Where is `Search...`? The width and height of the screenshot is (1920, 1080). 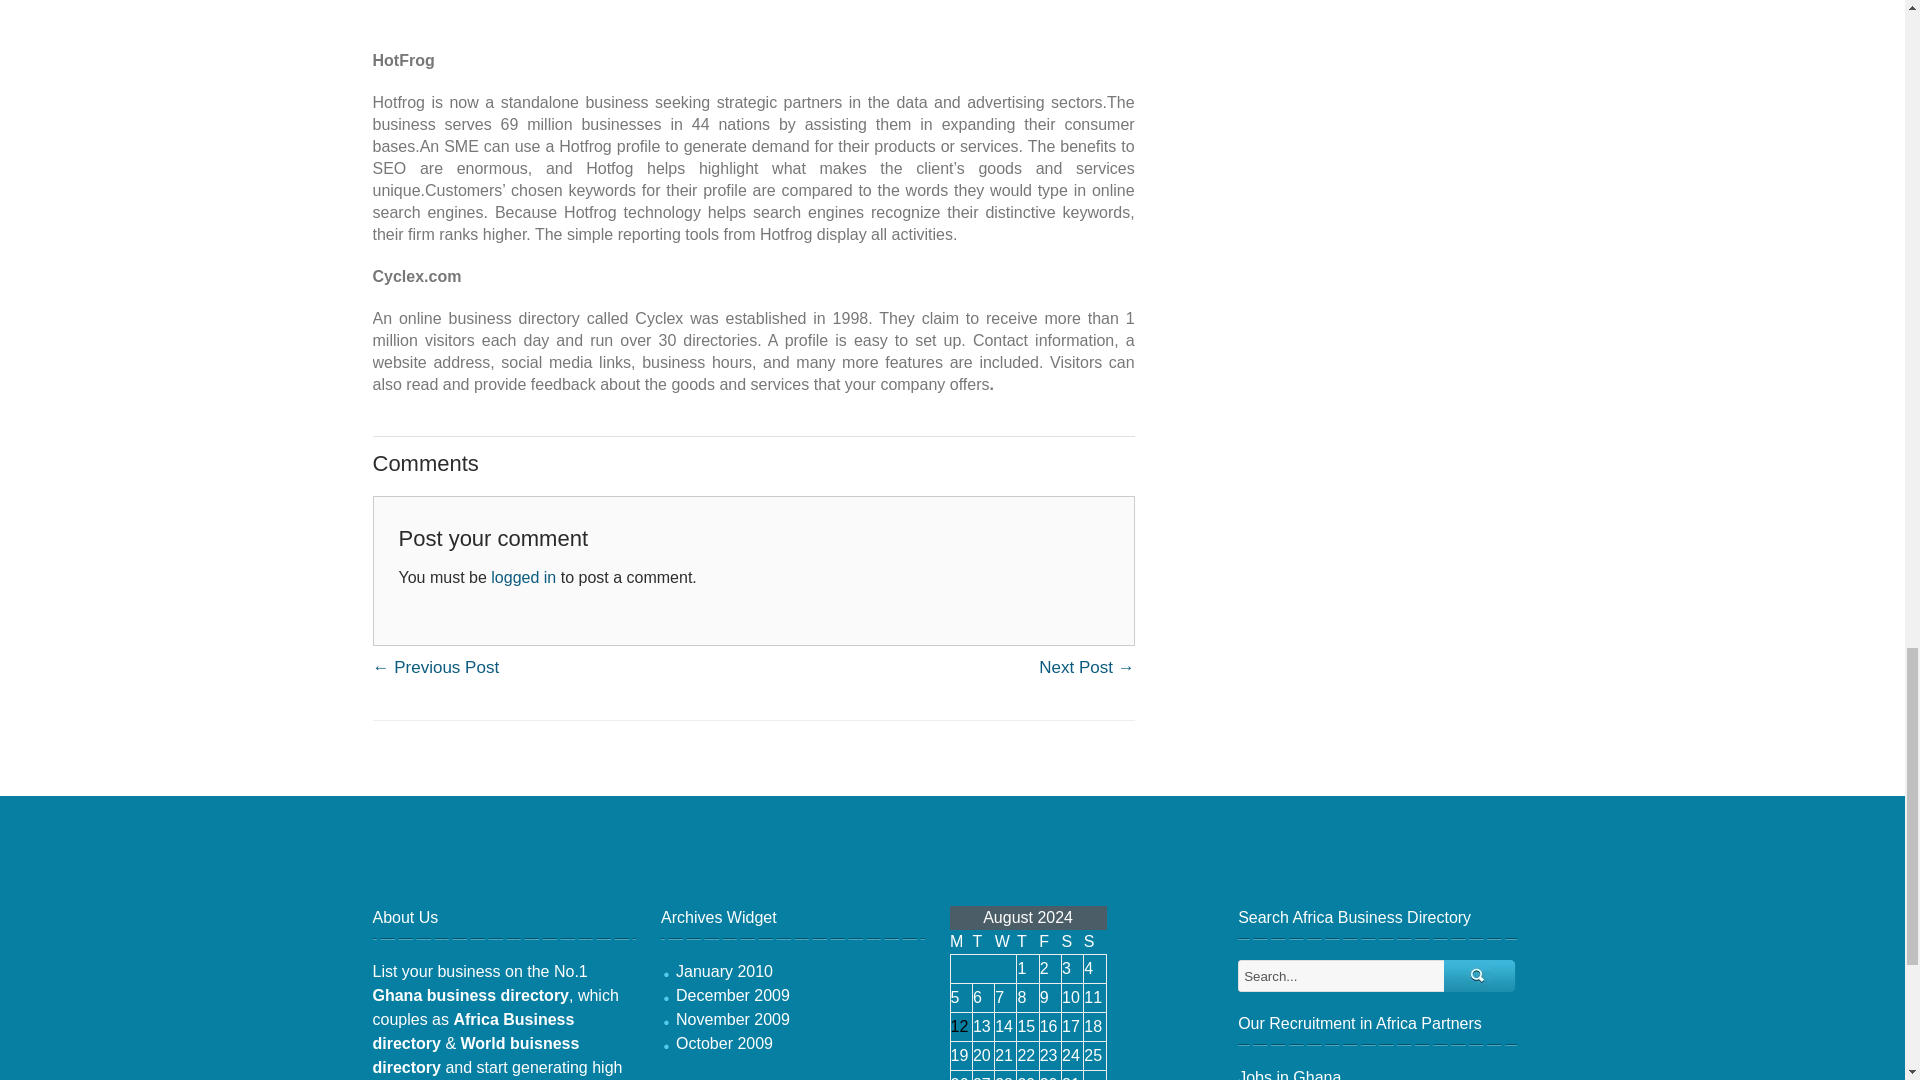 Search... is located at coordinates (1342, 976).